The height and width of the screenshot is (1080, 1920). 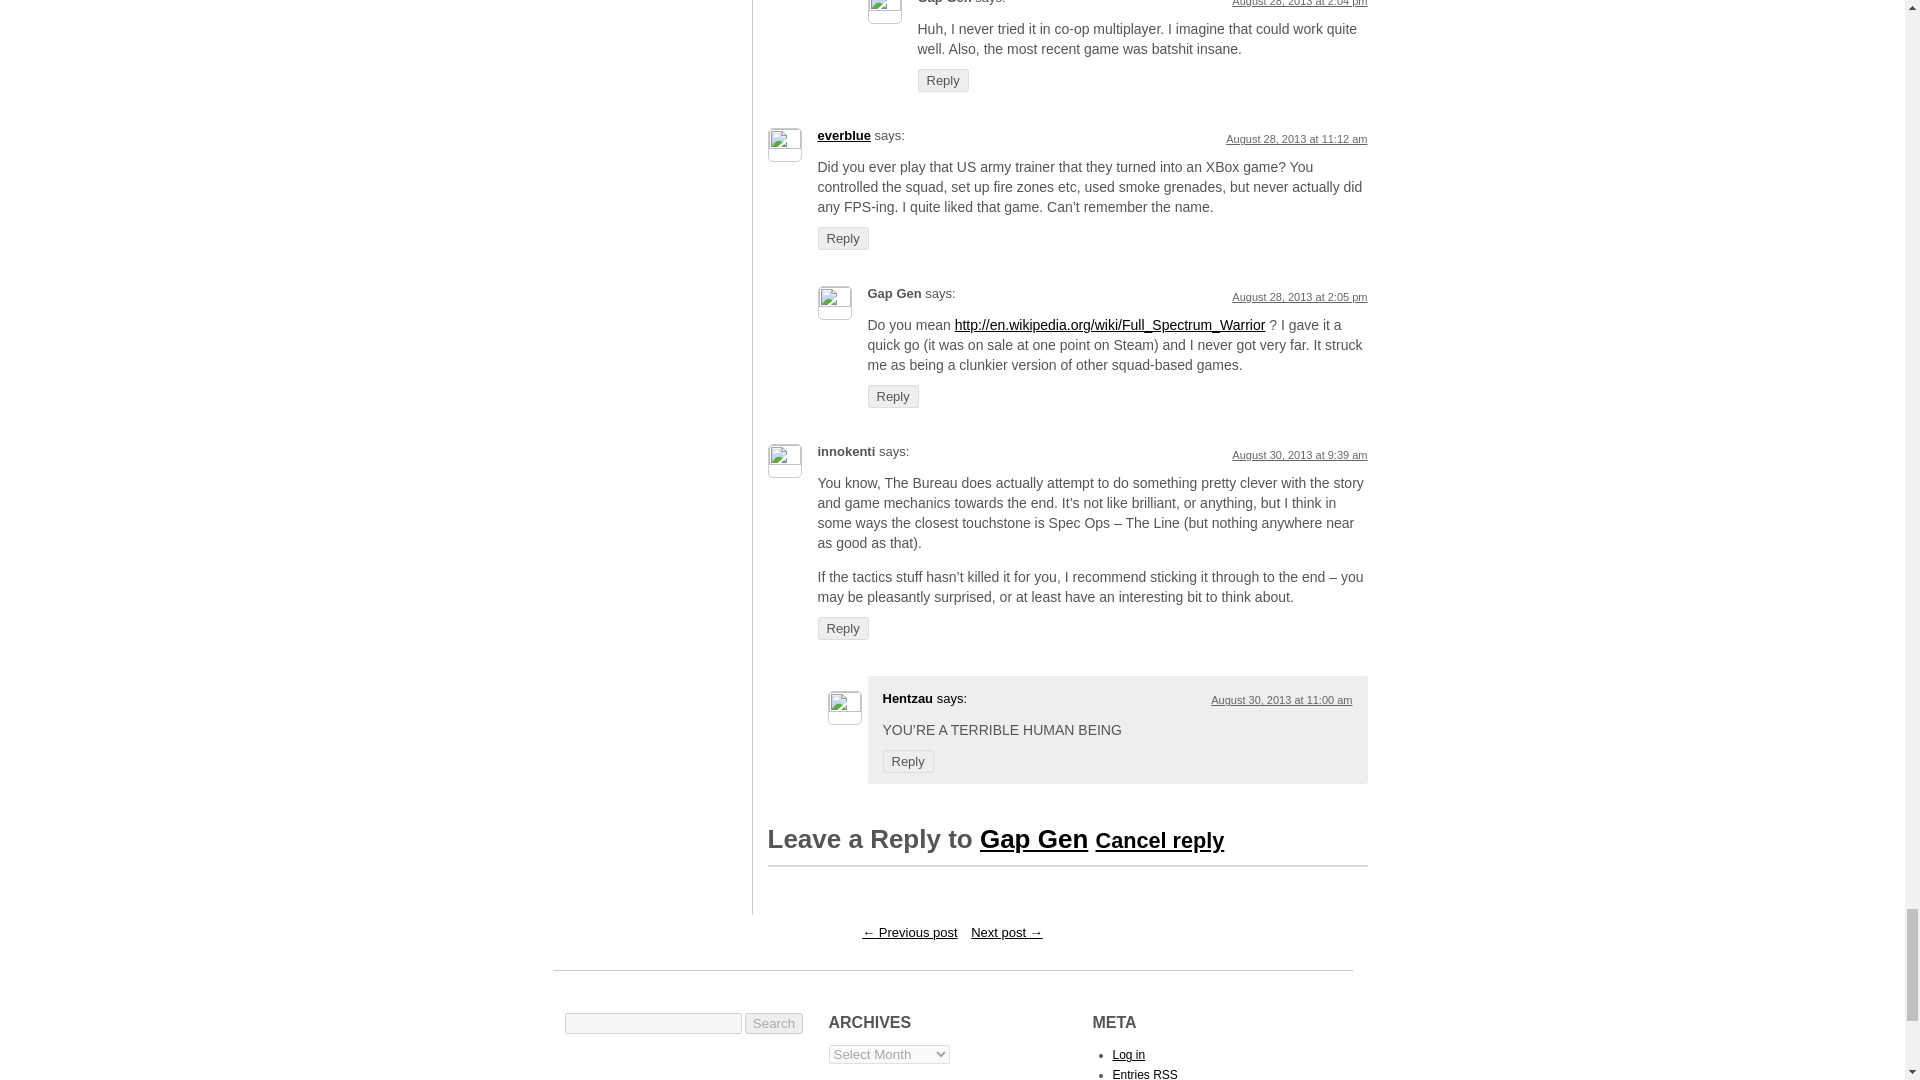 What do you see at coordinates (1166, 1074) in the screenshot?
I see `Really Simple Syndication` at bounding box center [1166, 1074].